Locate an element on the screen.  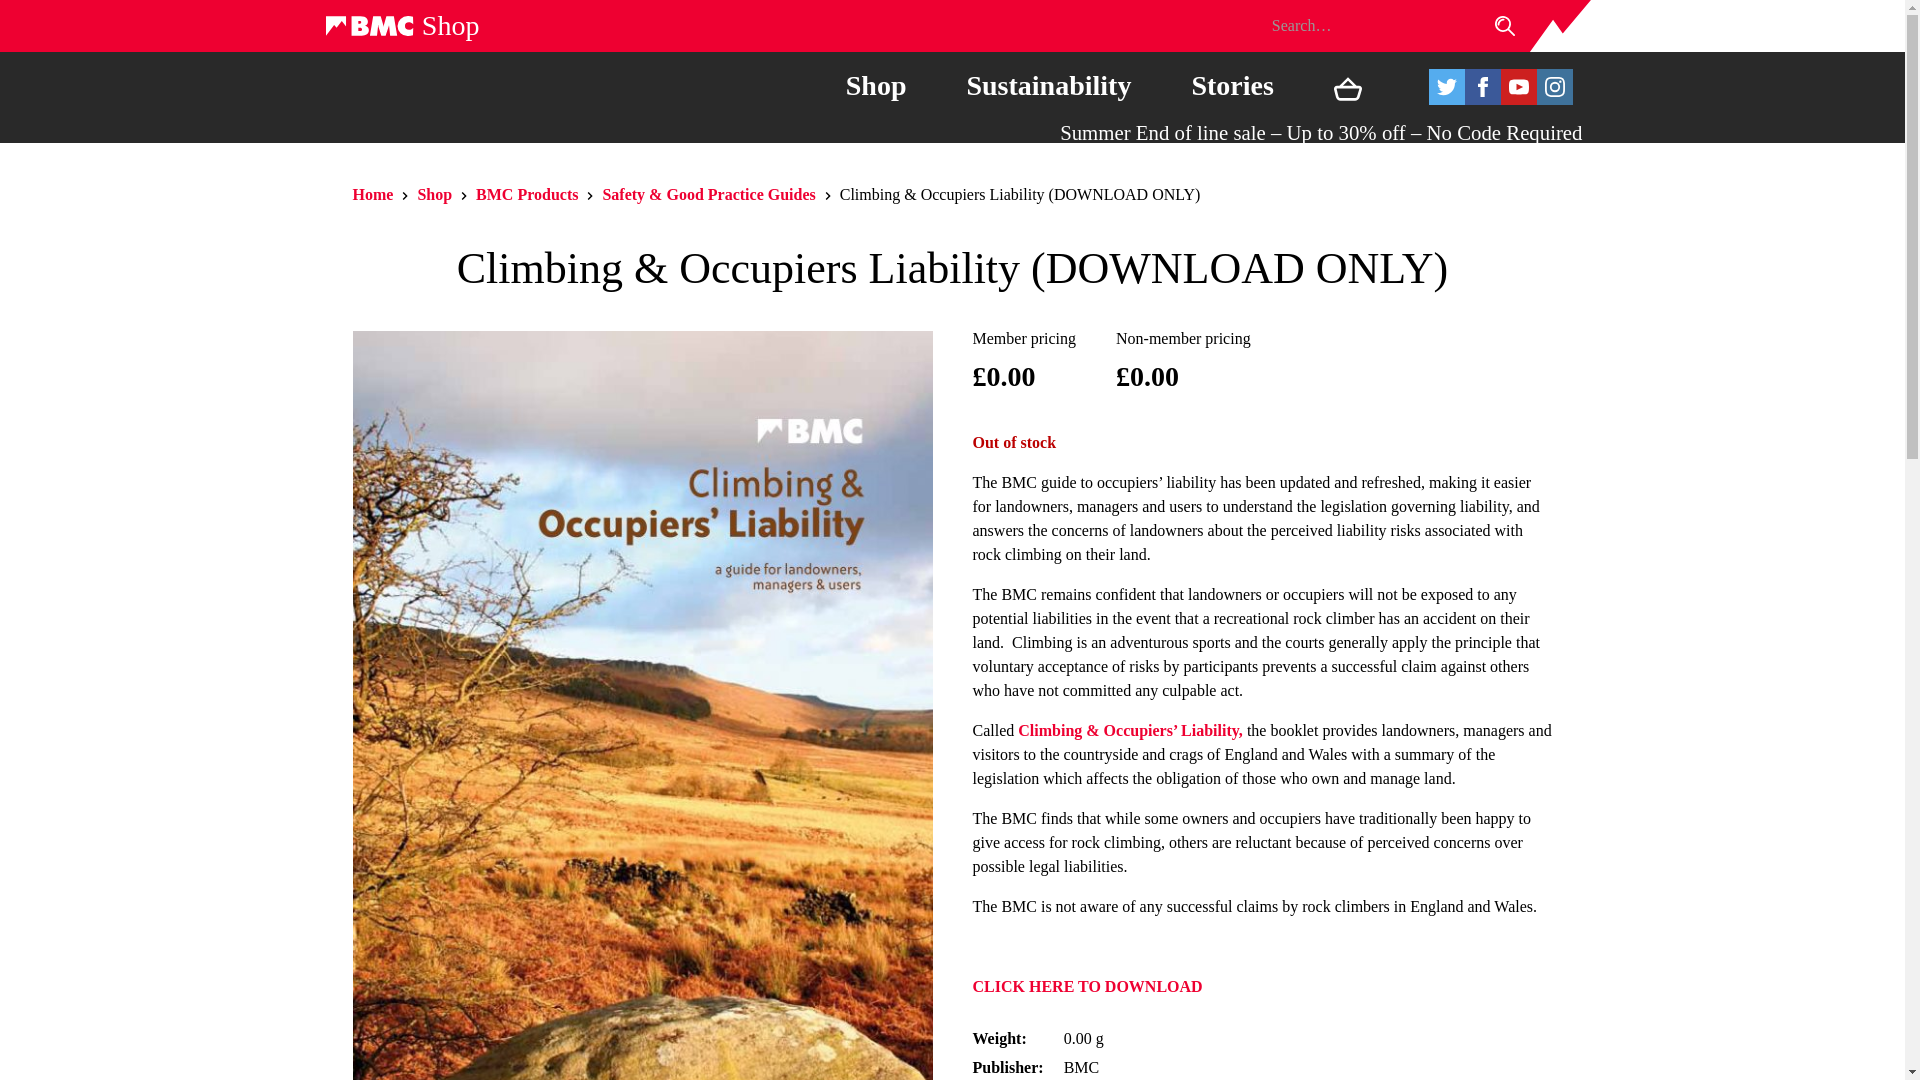
BMC Products is located at coordinates (526, 194).